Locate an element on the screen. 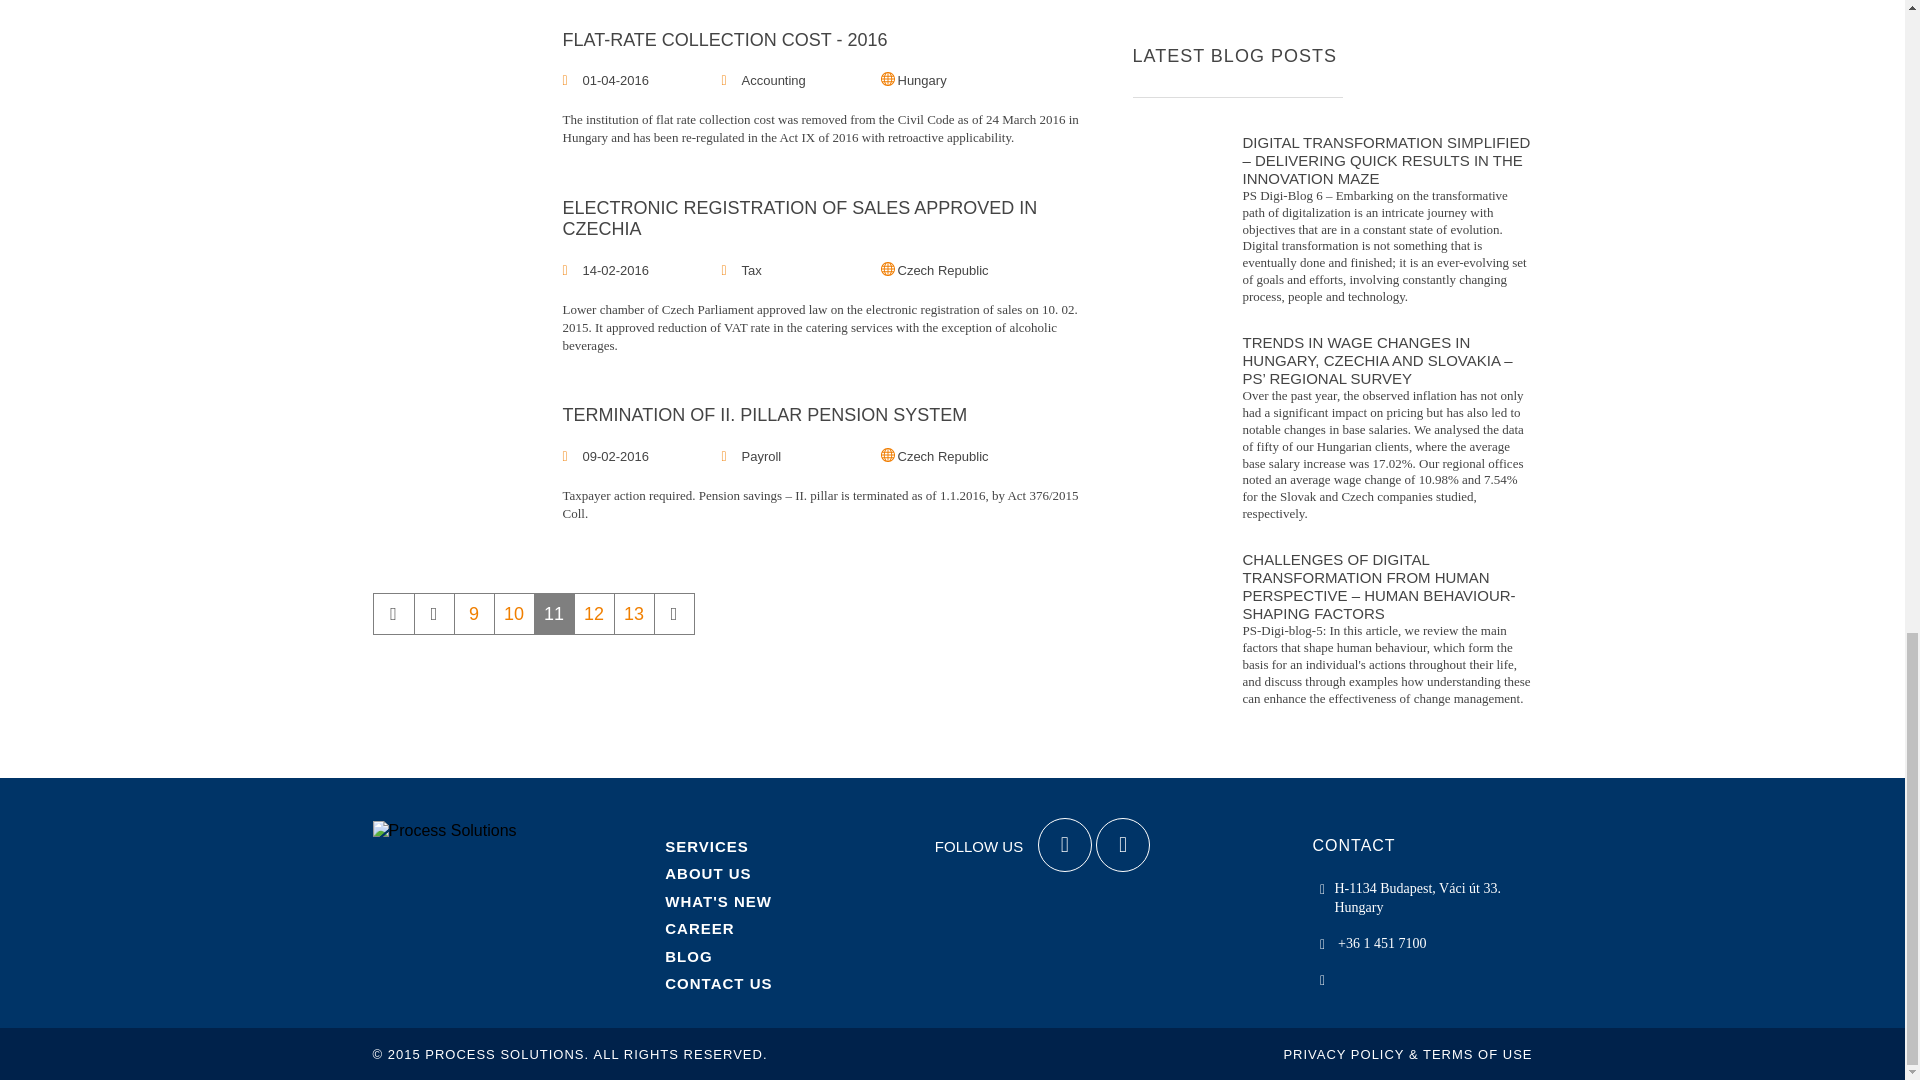 The height and width of the screenshot is (1080, 1920). 10 is located at coordinates (513, 614).